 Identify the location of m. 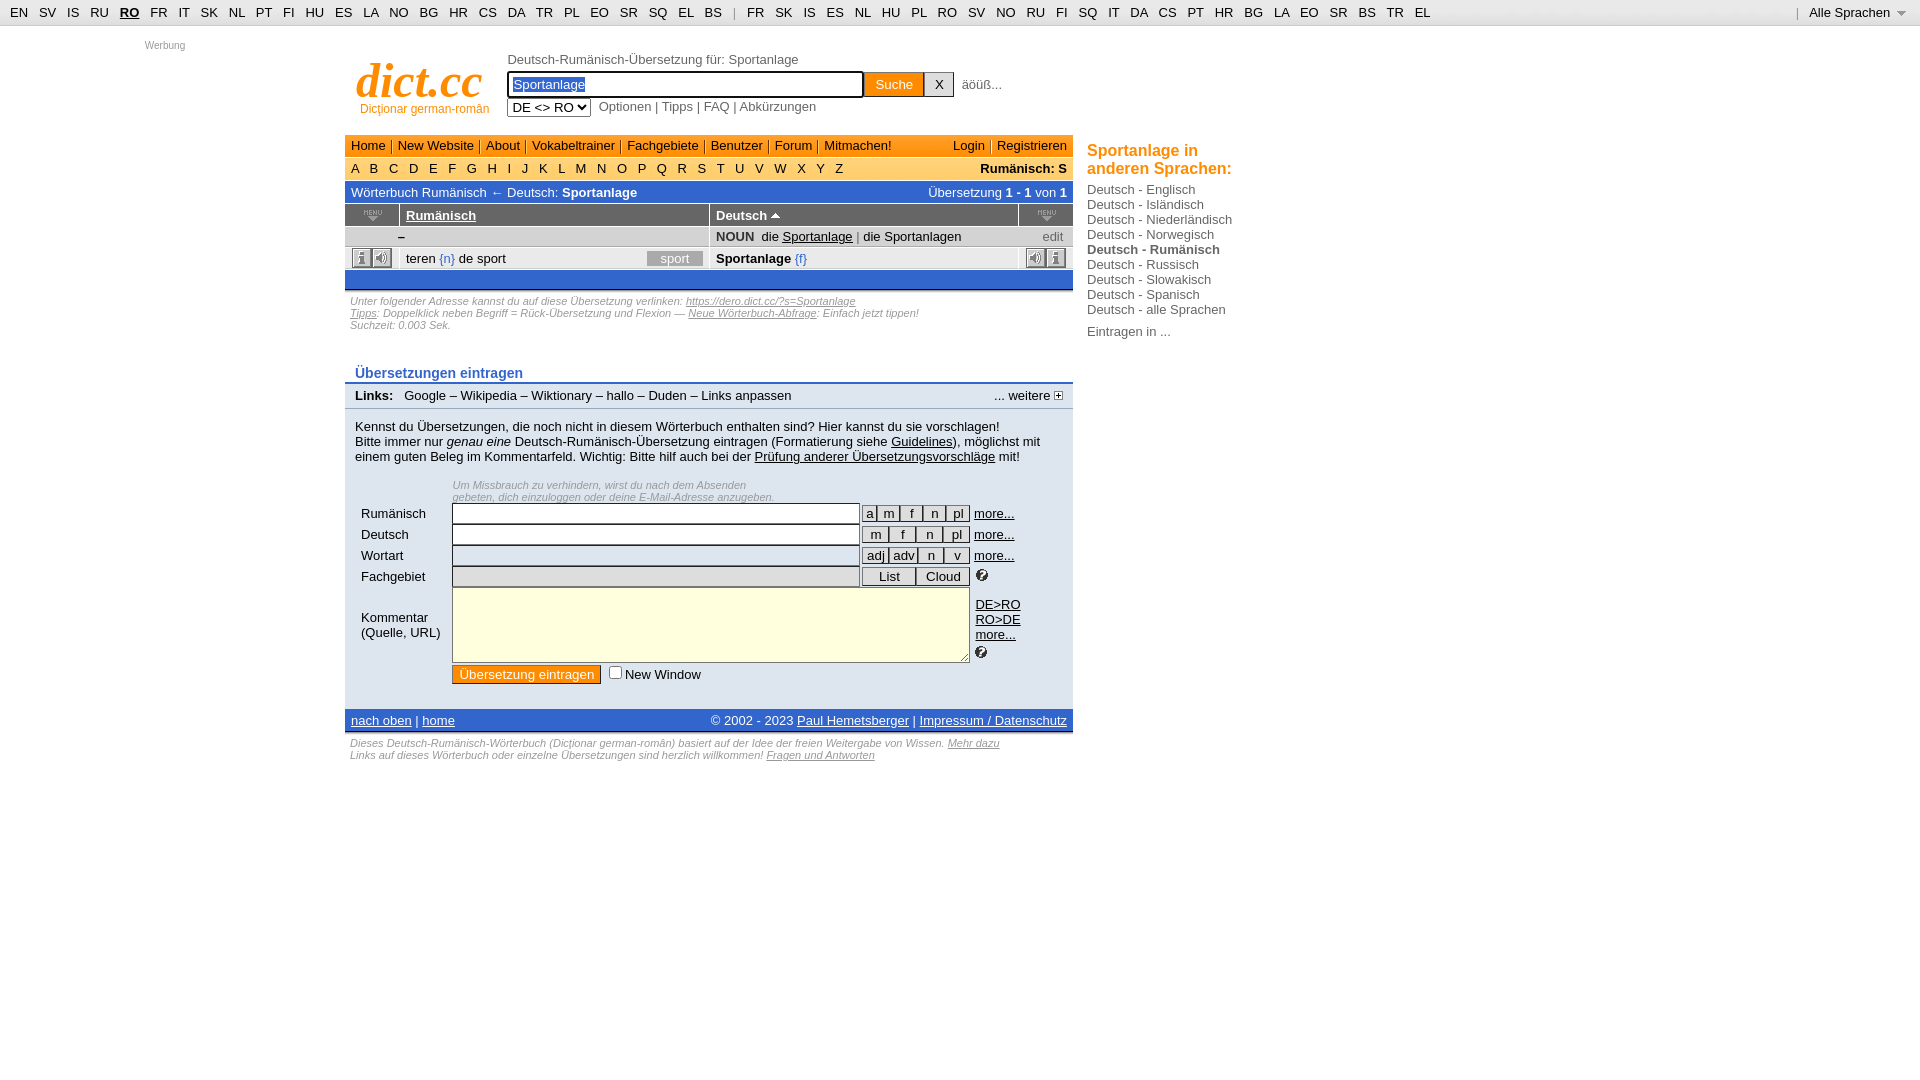
(876, 534).